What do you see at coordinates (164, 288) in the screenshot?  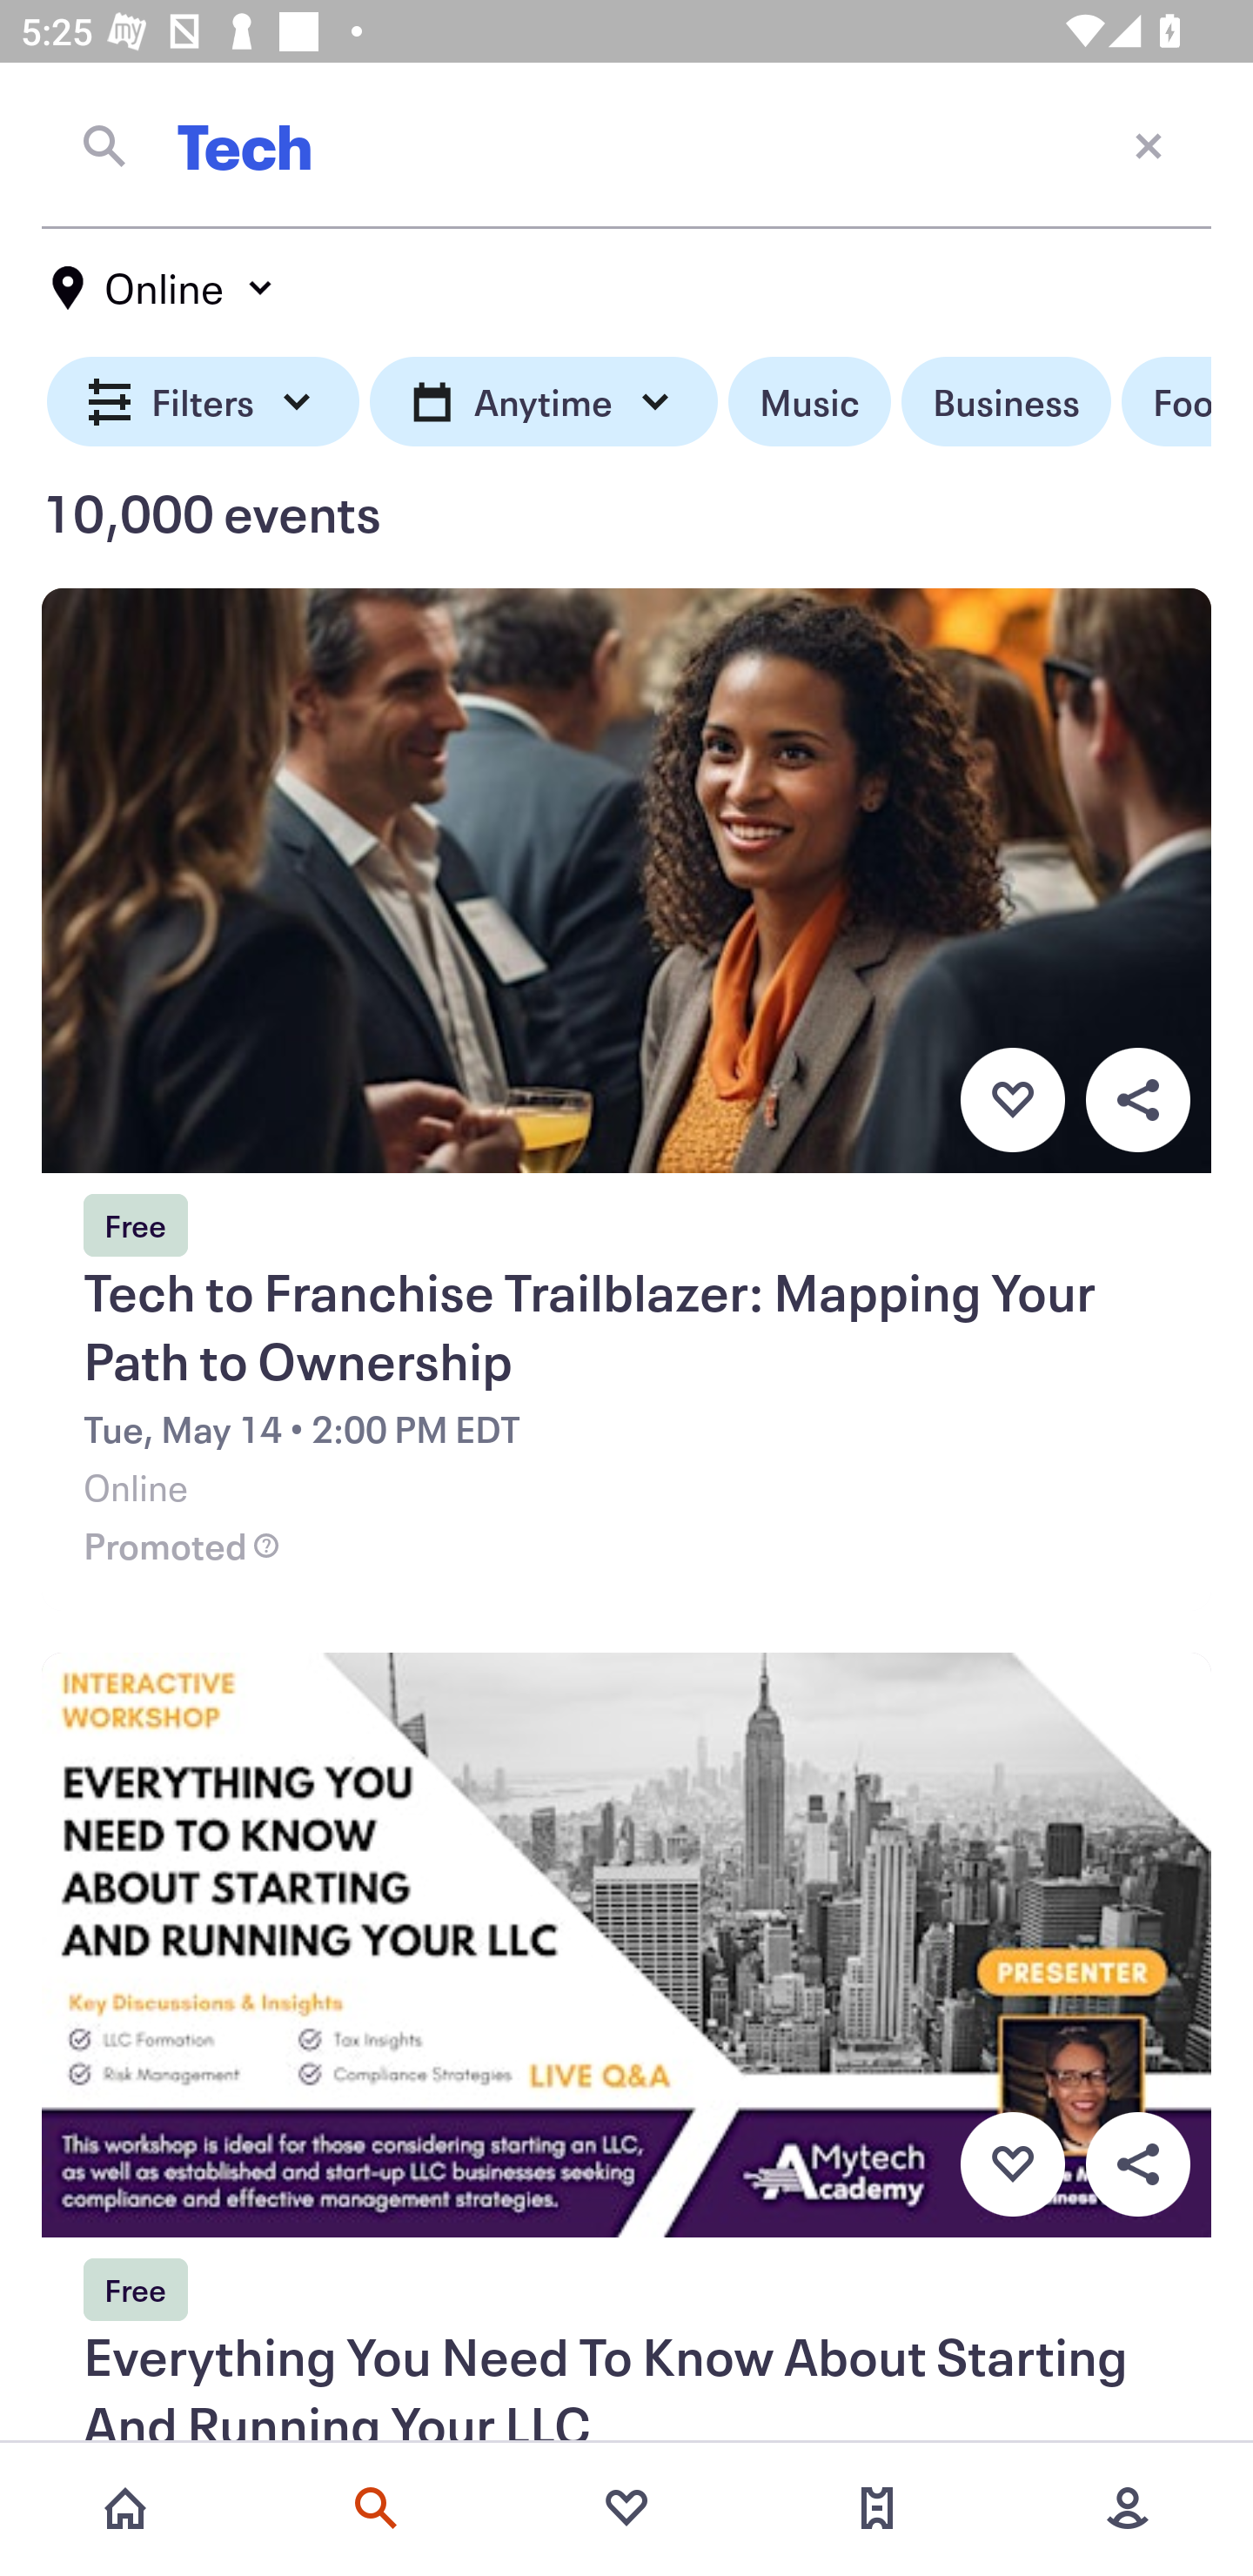 I see `Online` at bounding box center [164, 288].